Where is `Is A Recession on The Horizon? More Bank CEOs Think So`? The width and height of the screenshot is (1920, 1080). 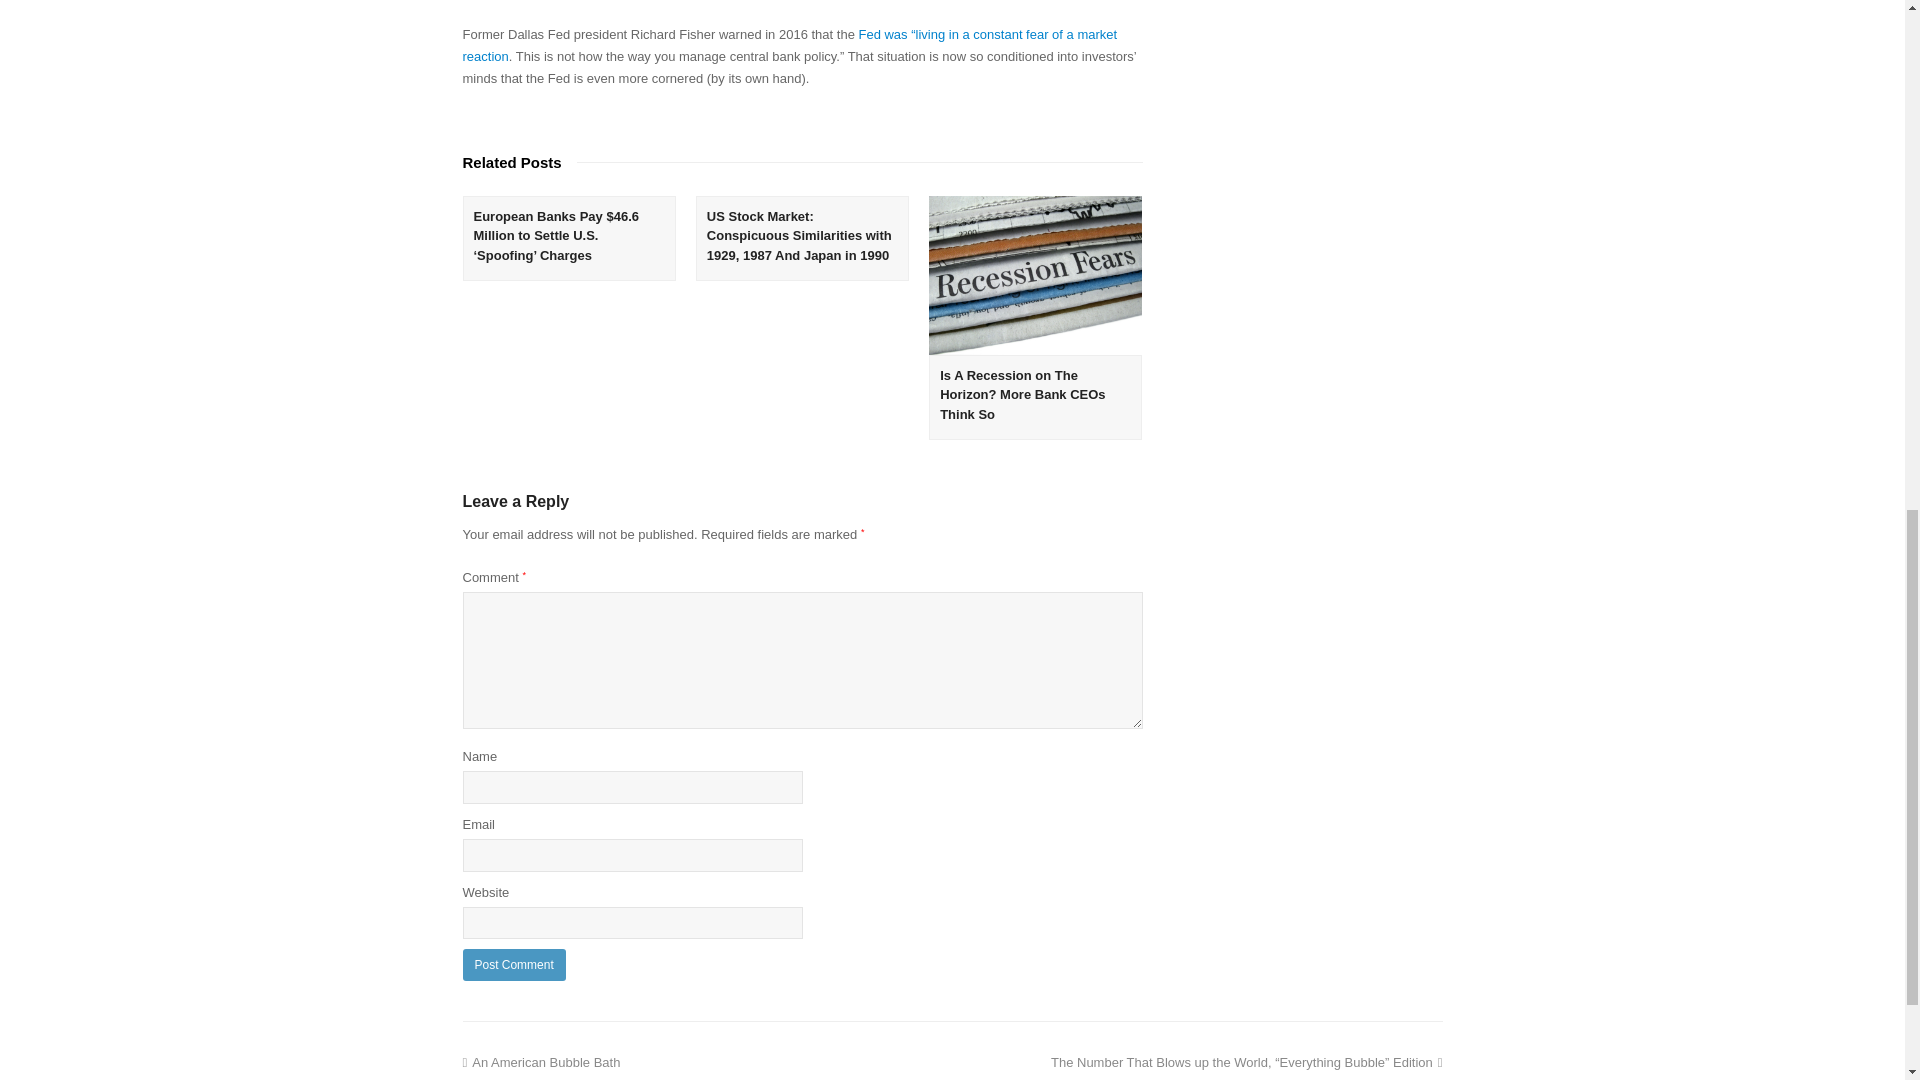
Is A Recession on The Horizon? More Bank CEOs Think So is located at coordinates (1022, 395).